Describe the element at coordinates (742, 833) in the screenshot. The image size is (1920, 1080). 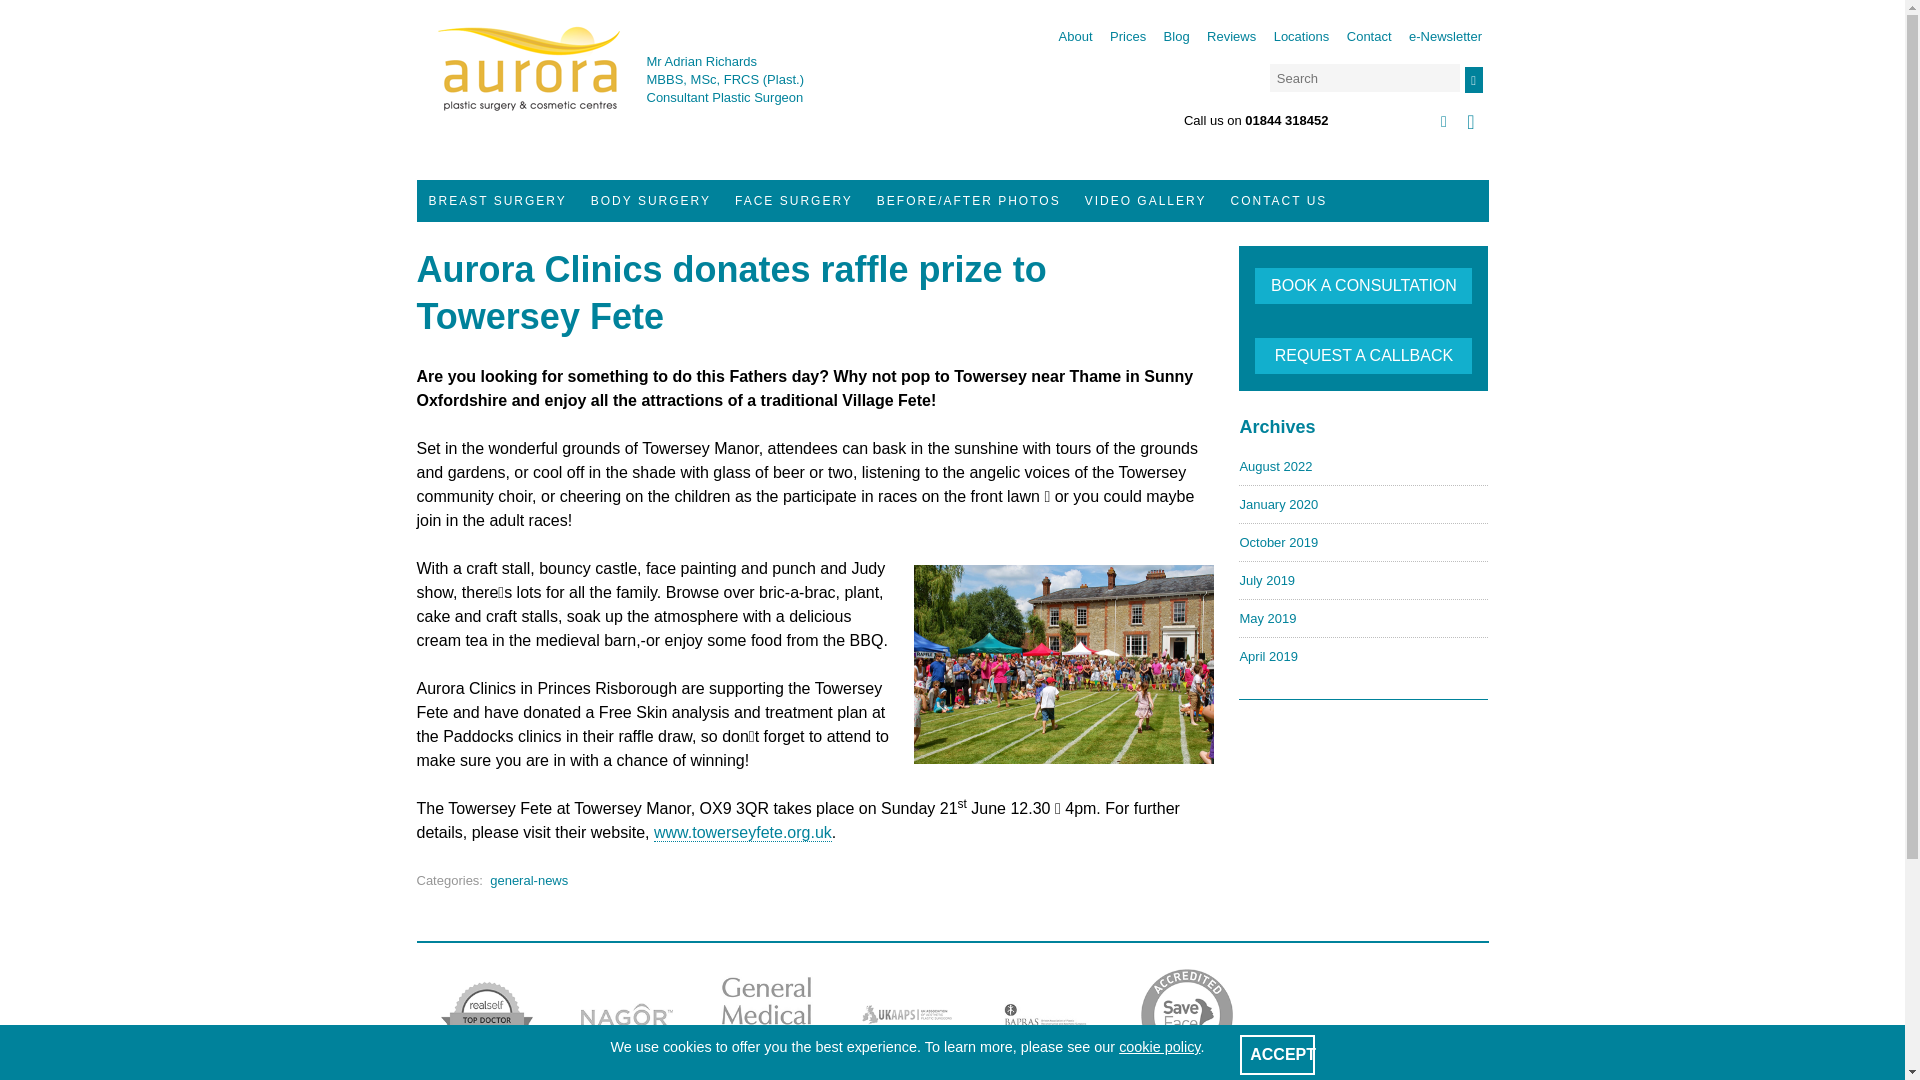
I see `www.towerseyfete.org.uk` at that location.